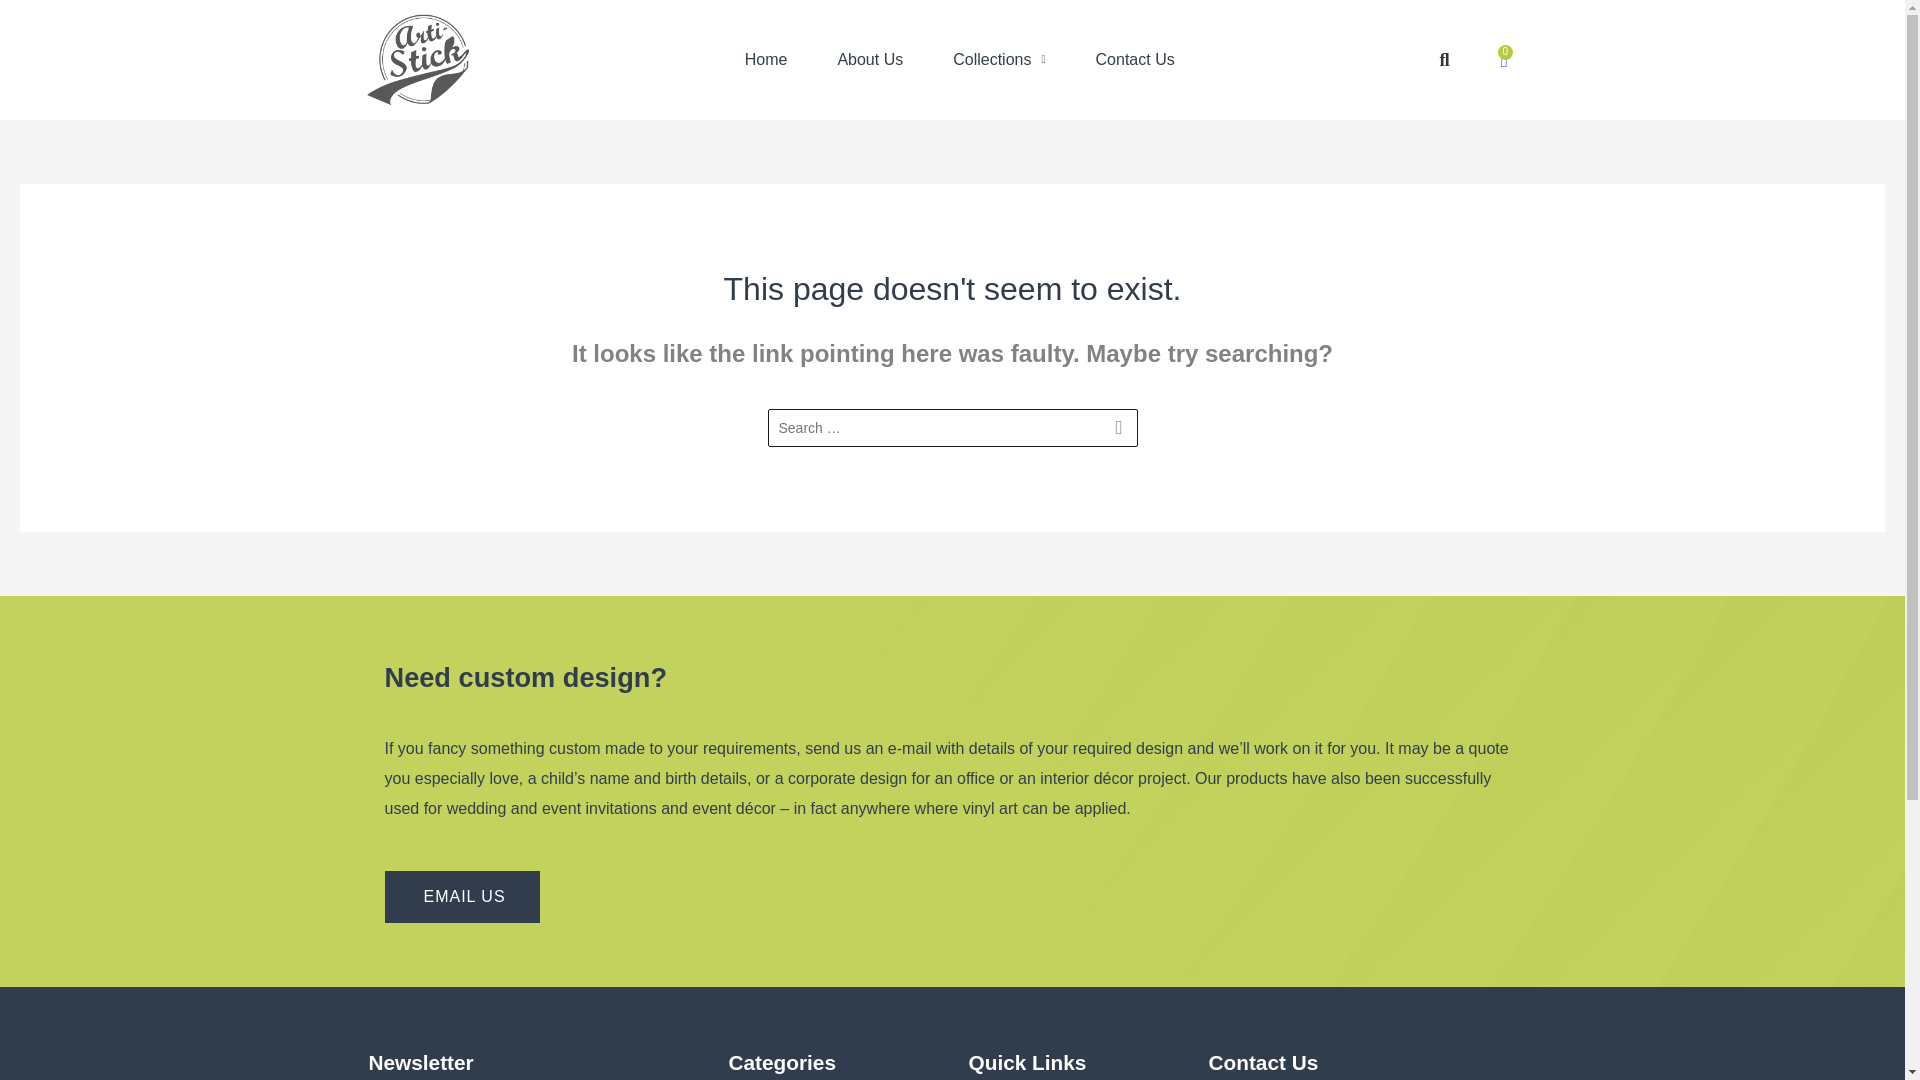 Image resolution: width=1920 pixels, height=1080 pixels. I want to click on EMAIL US, so click(462, 896).